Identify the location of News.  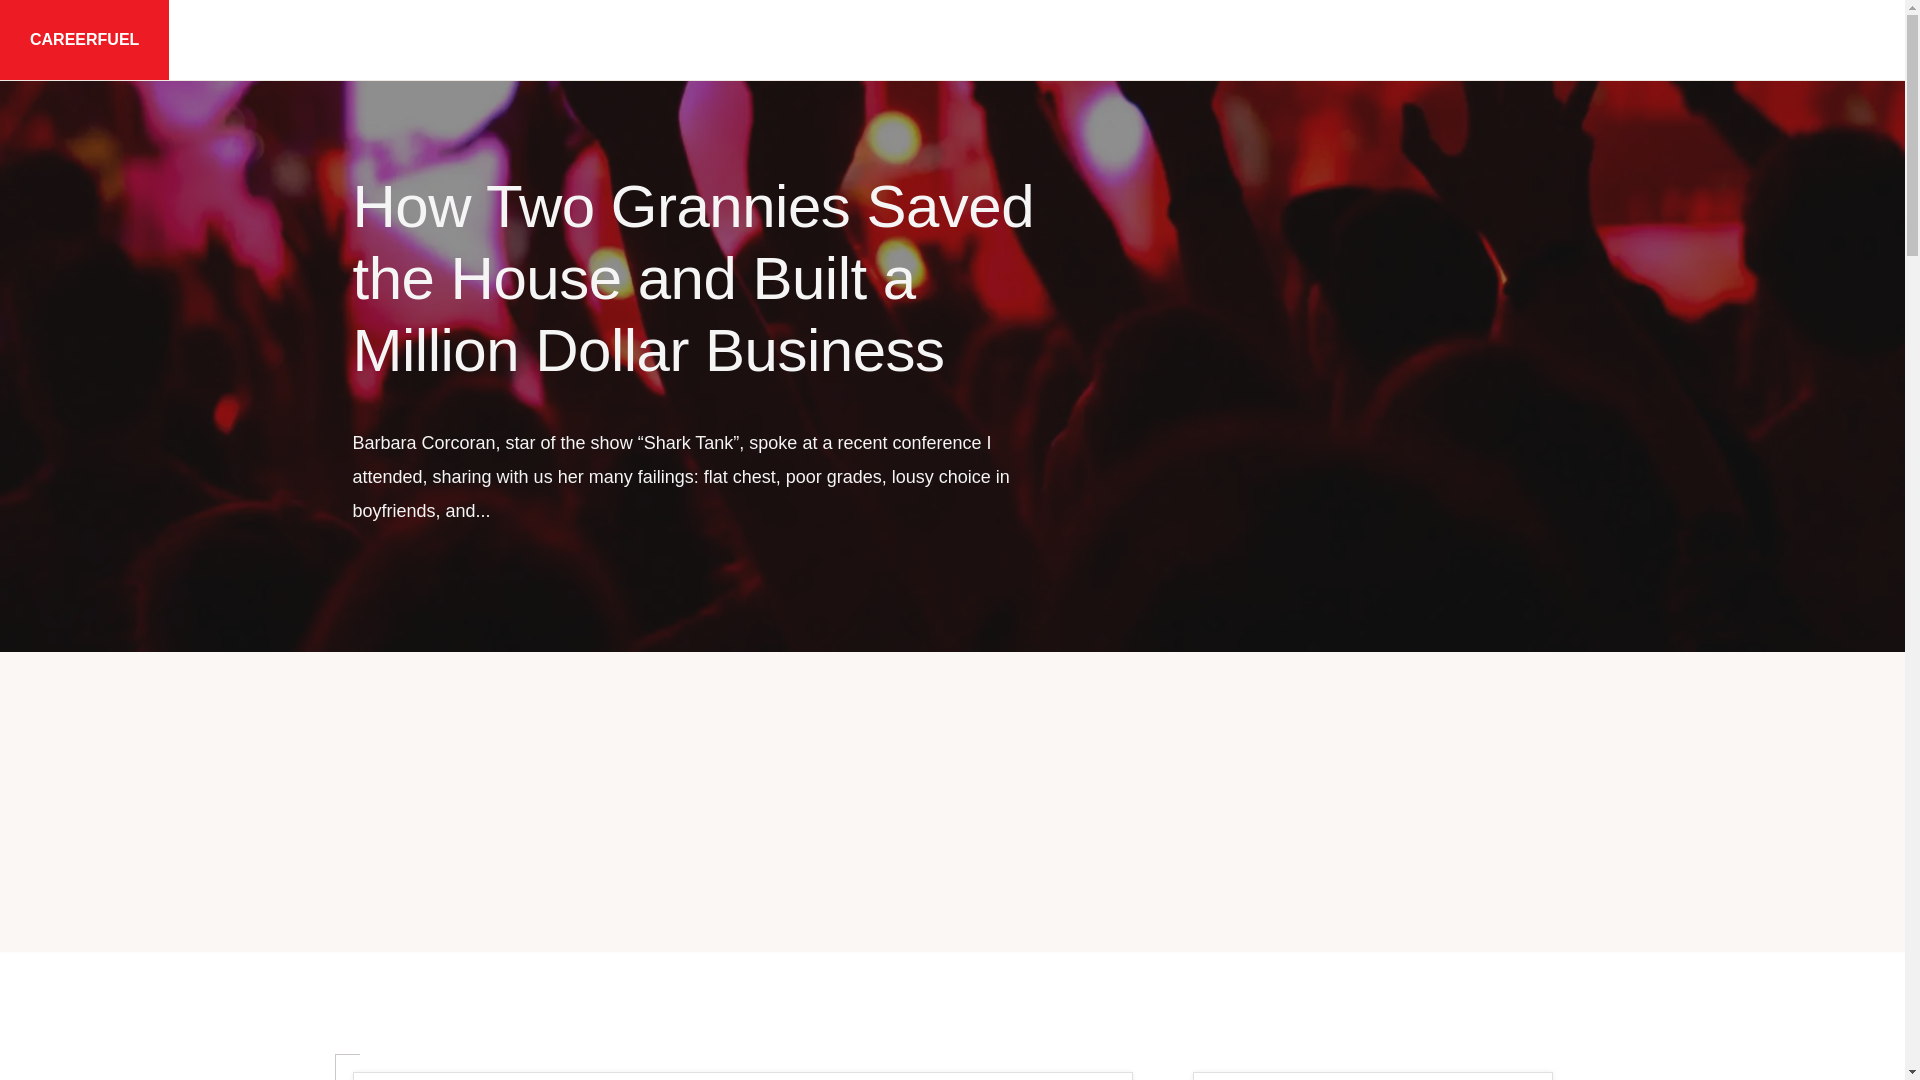
(1670, 40).